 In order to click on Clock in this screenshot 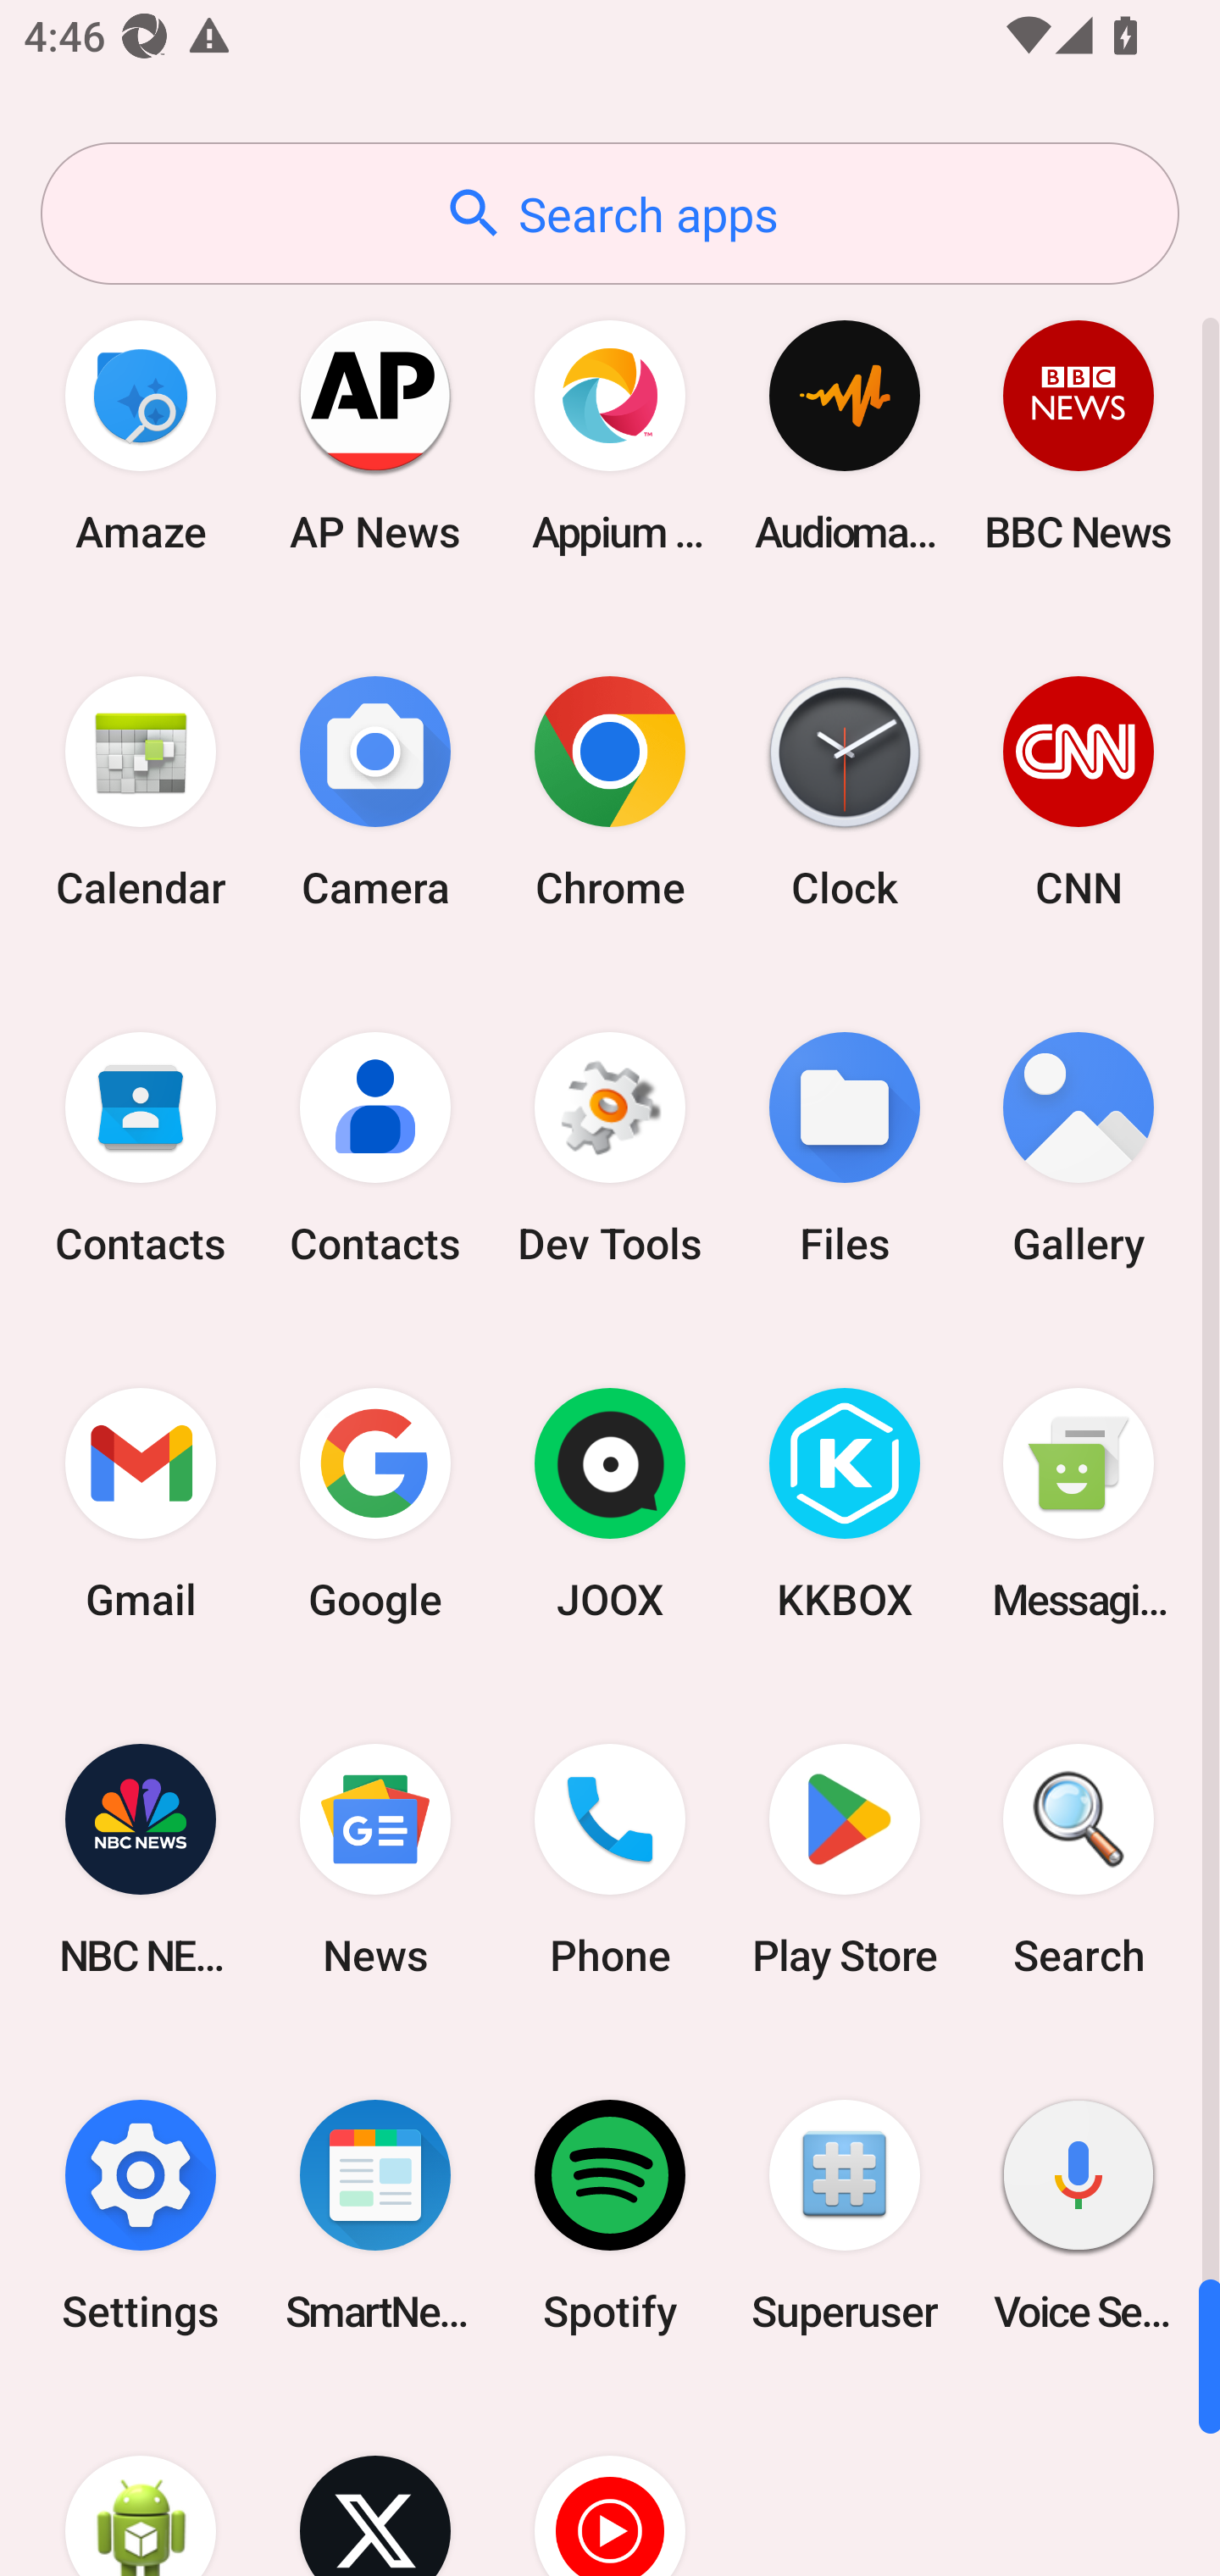, I will do `click(844, 791)`.